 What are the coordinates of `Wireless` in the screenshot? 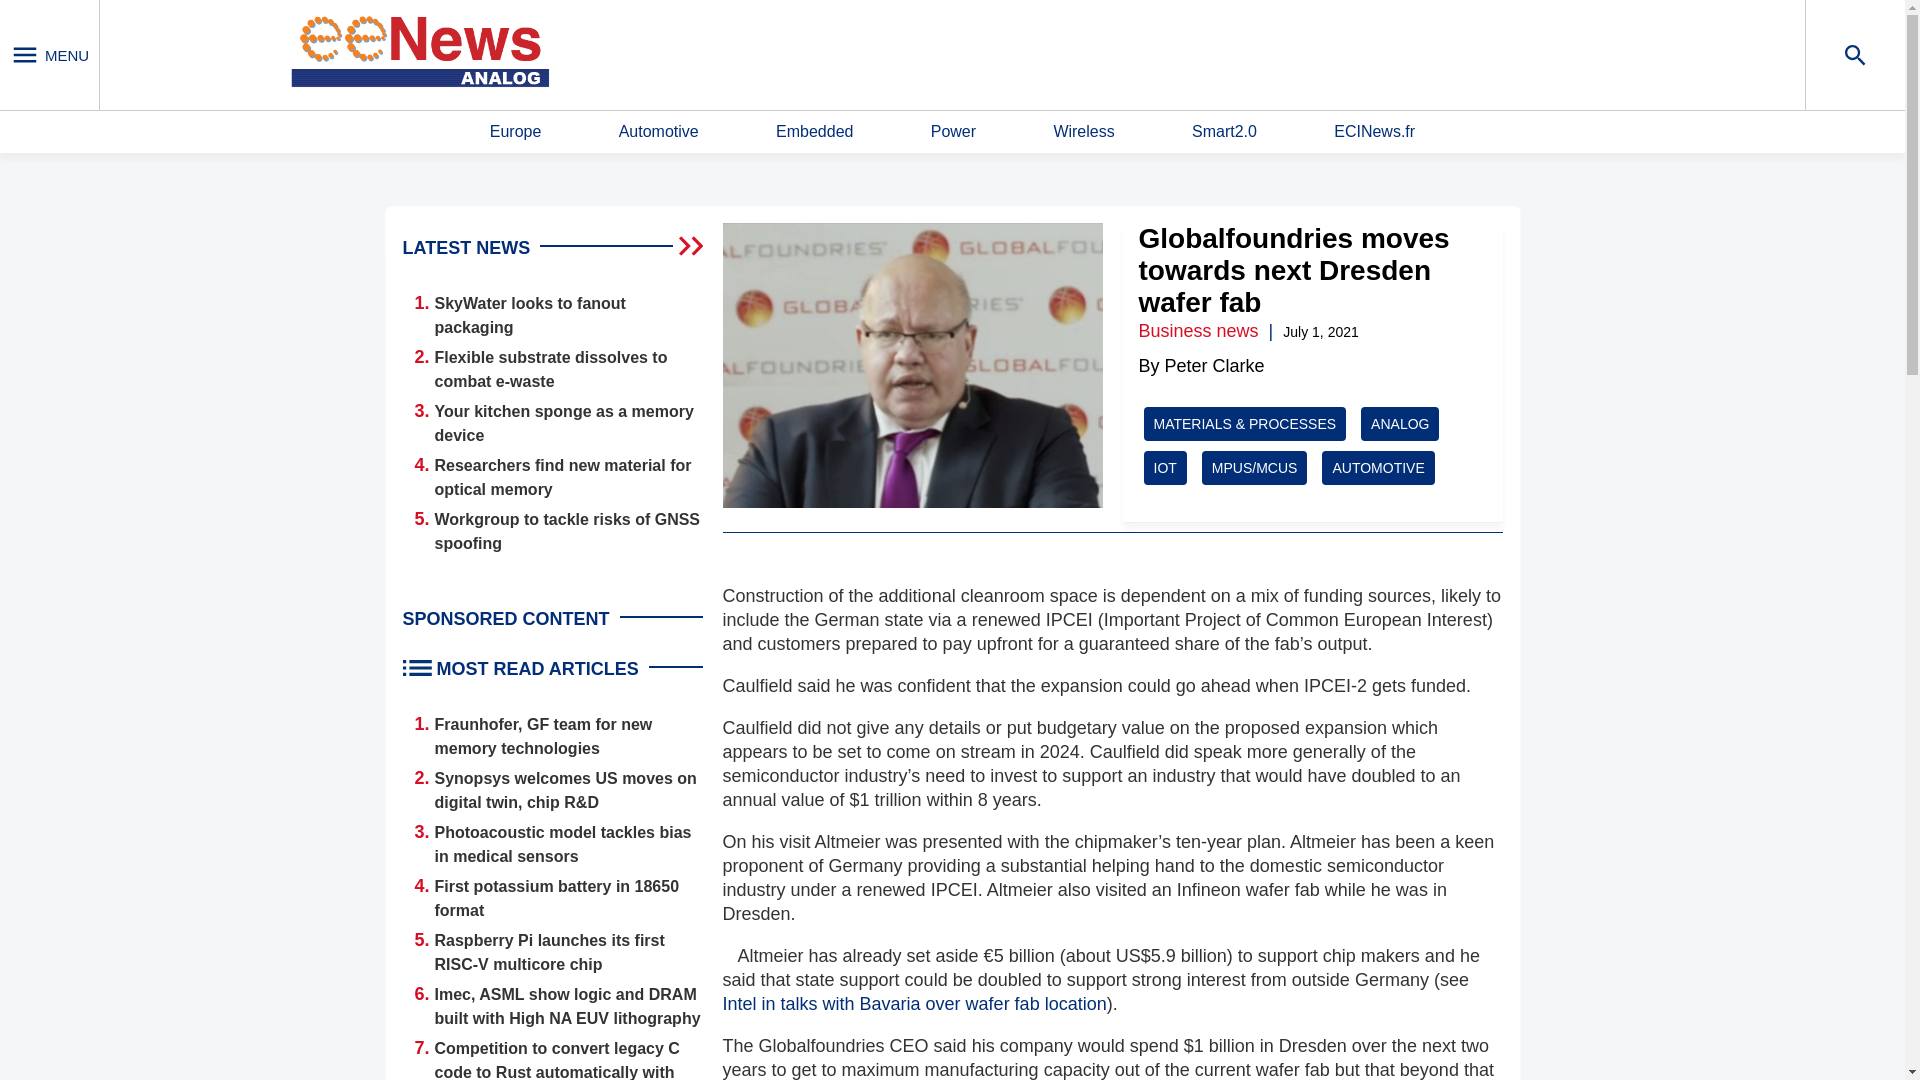 It's located at (1082, 132).